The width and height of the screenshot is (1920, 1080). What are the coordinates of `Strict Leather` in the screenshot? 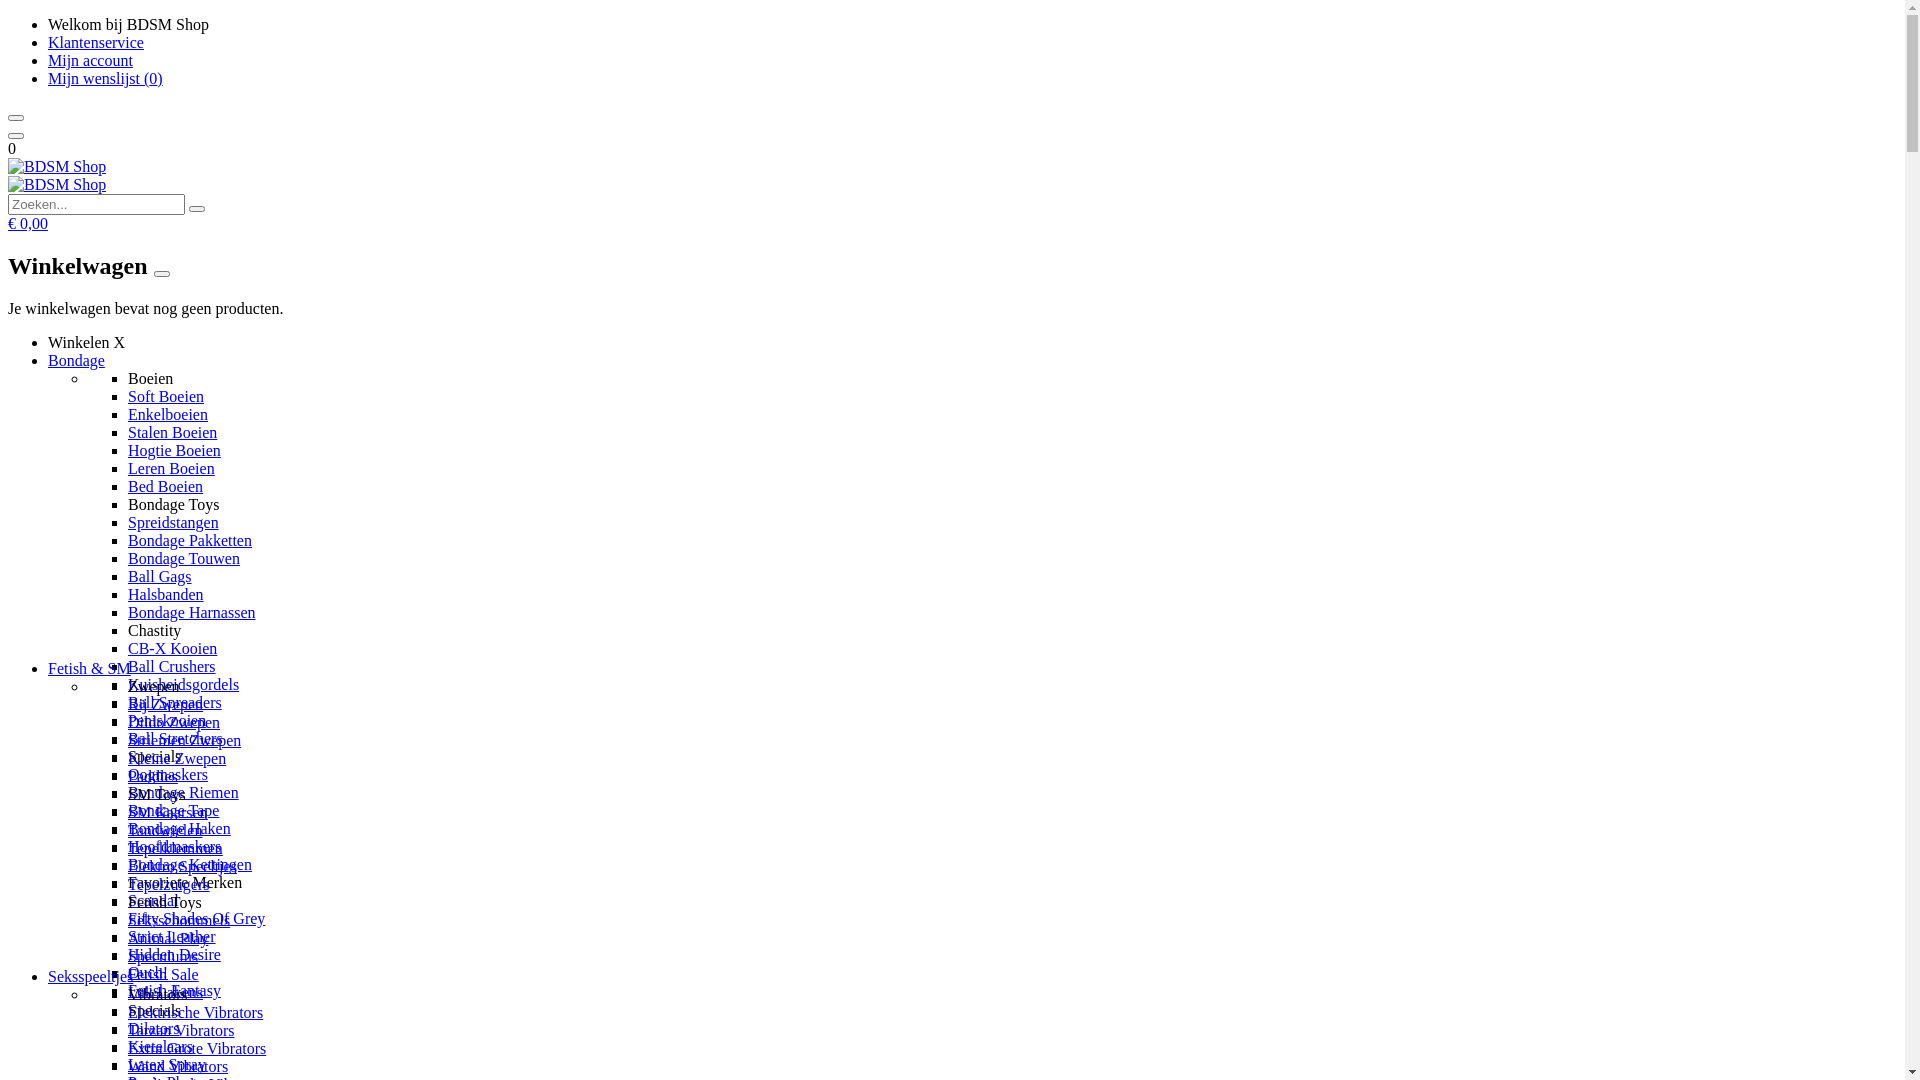 It's located at (172, 936).